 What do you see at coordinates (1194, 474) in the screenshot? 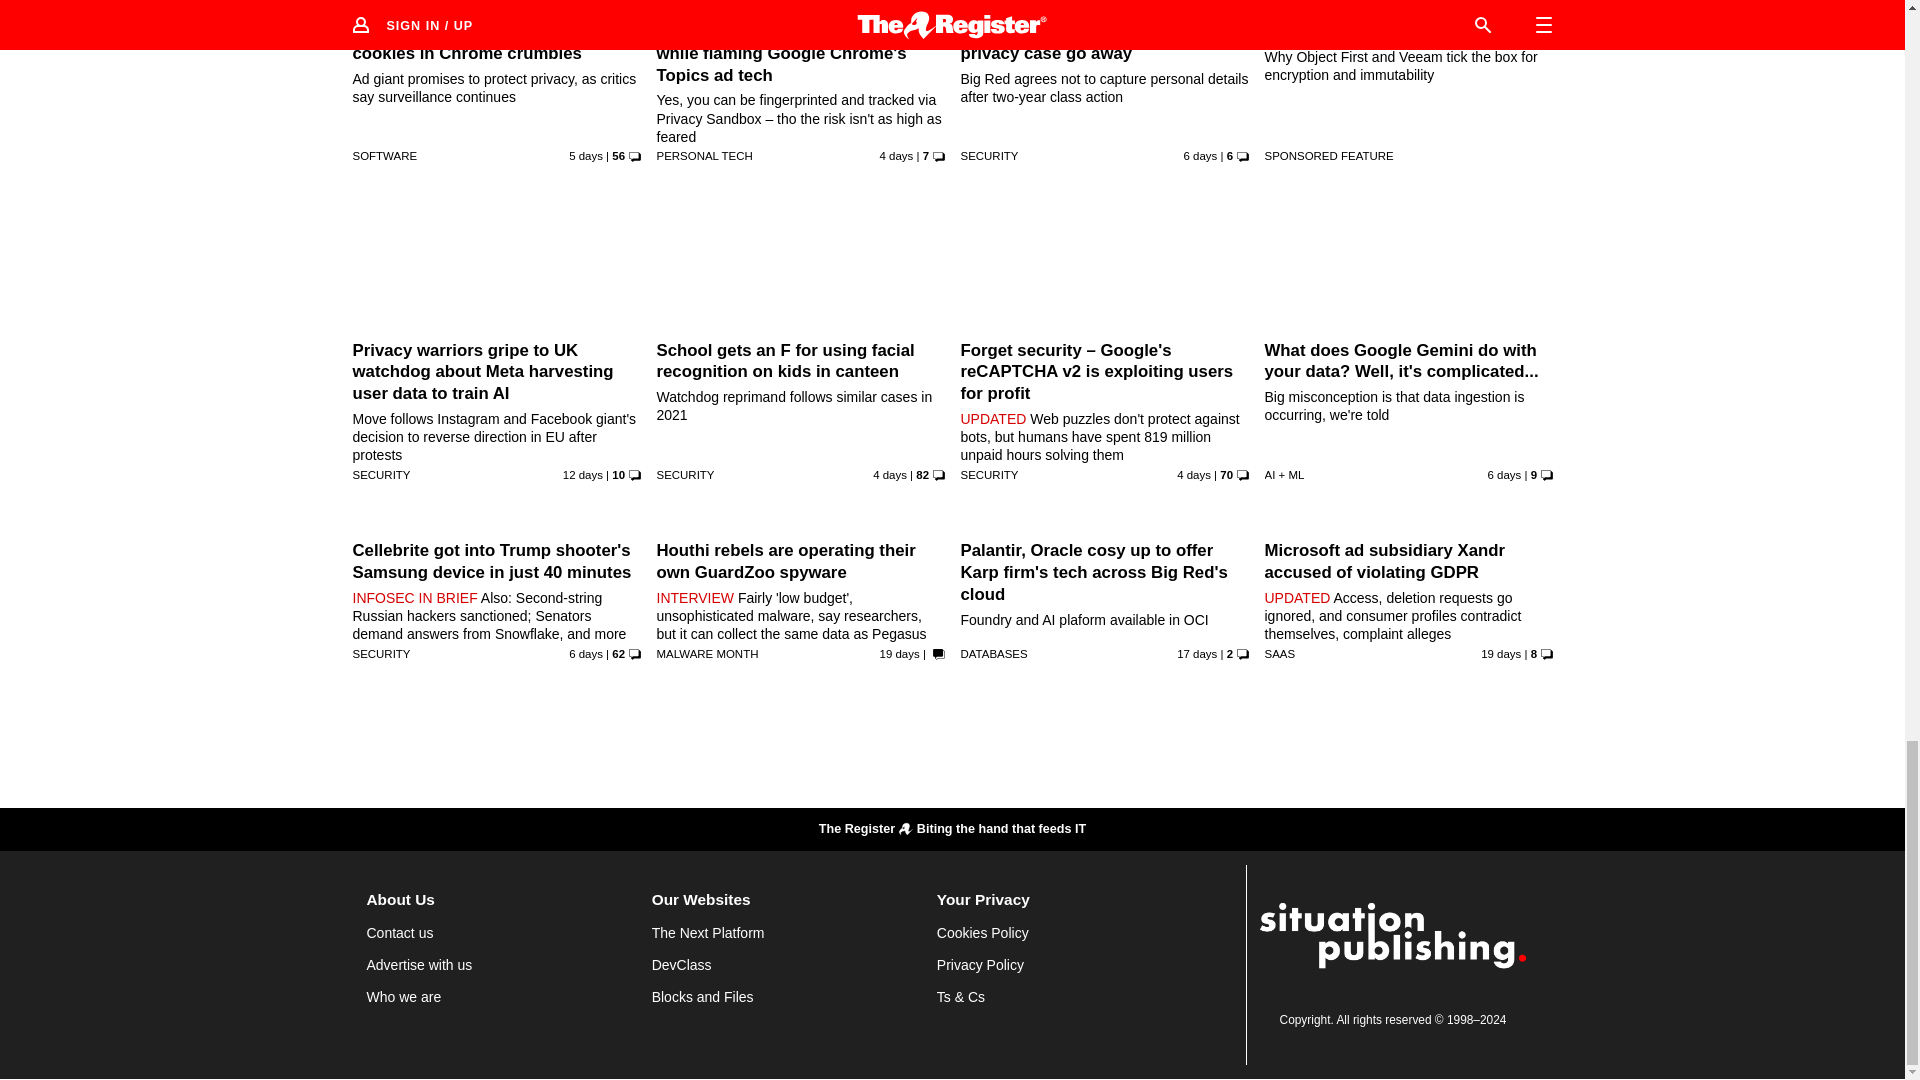
I see `24 Jul 2024 6:33` at bounding box center [1194, 474].